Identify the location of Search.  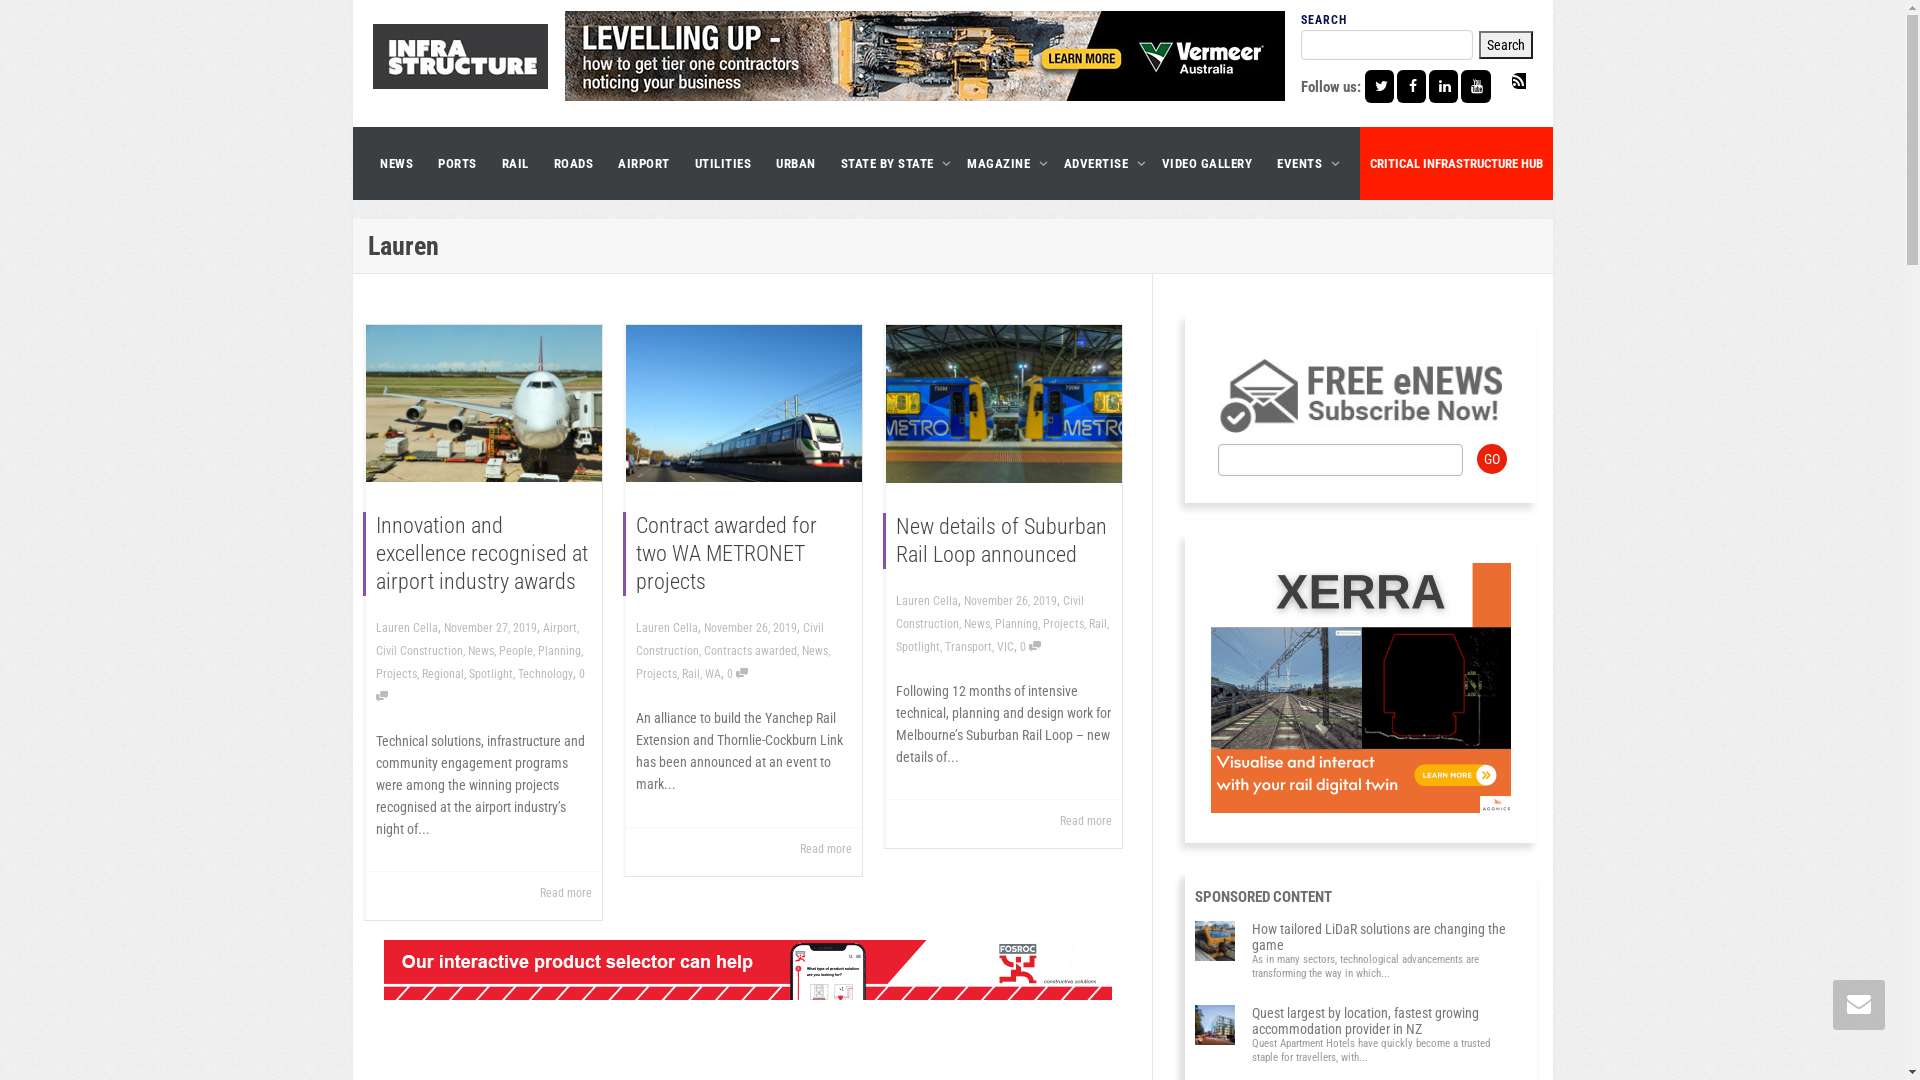
(1505, 45).